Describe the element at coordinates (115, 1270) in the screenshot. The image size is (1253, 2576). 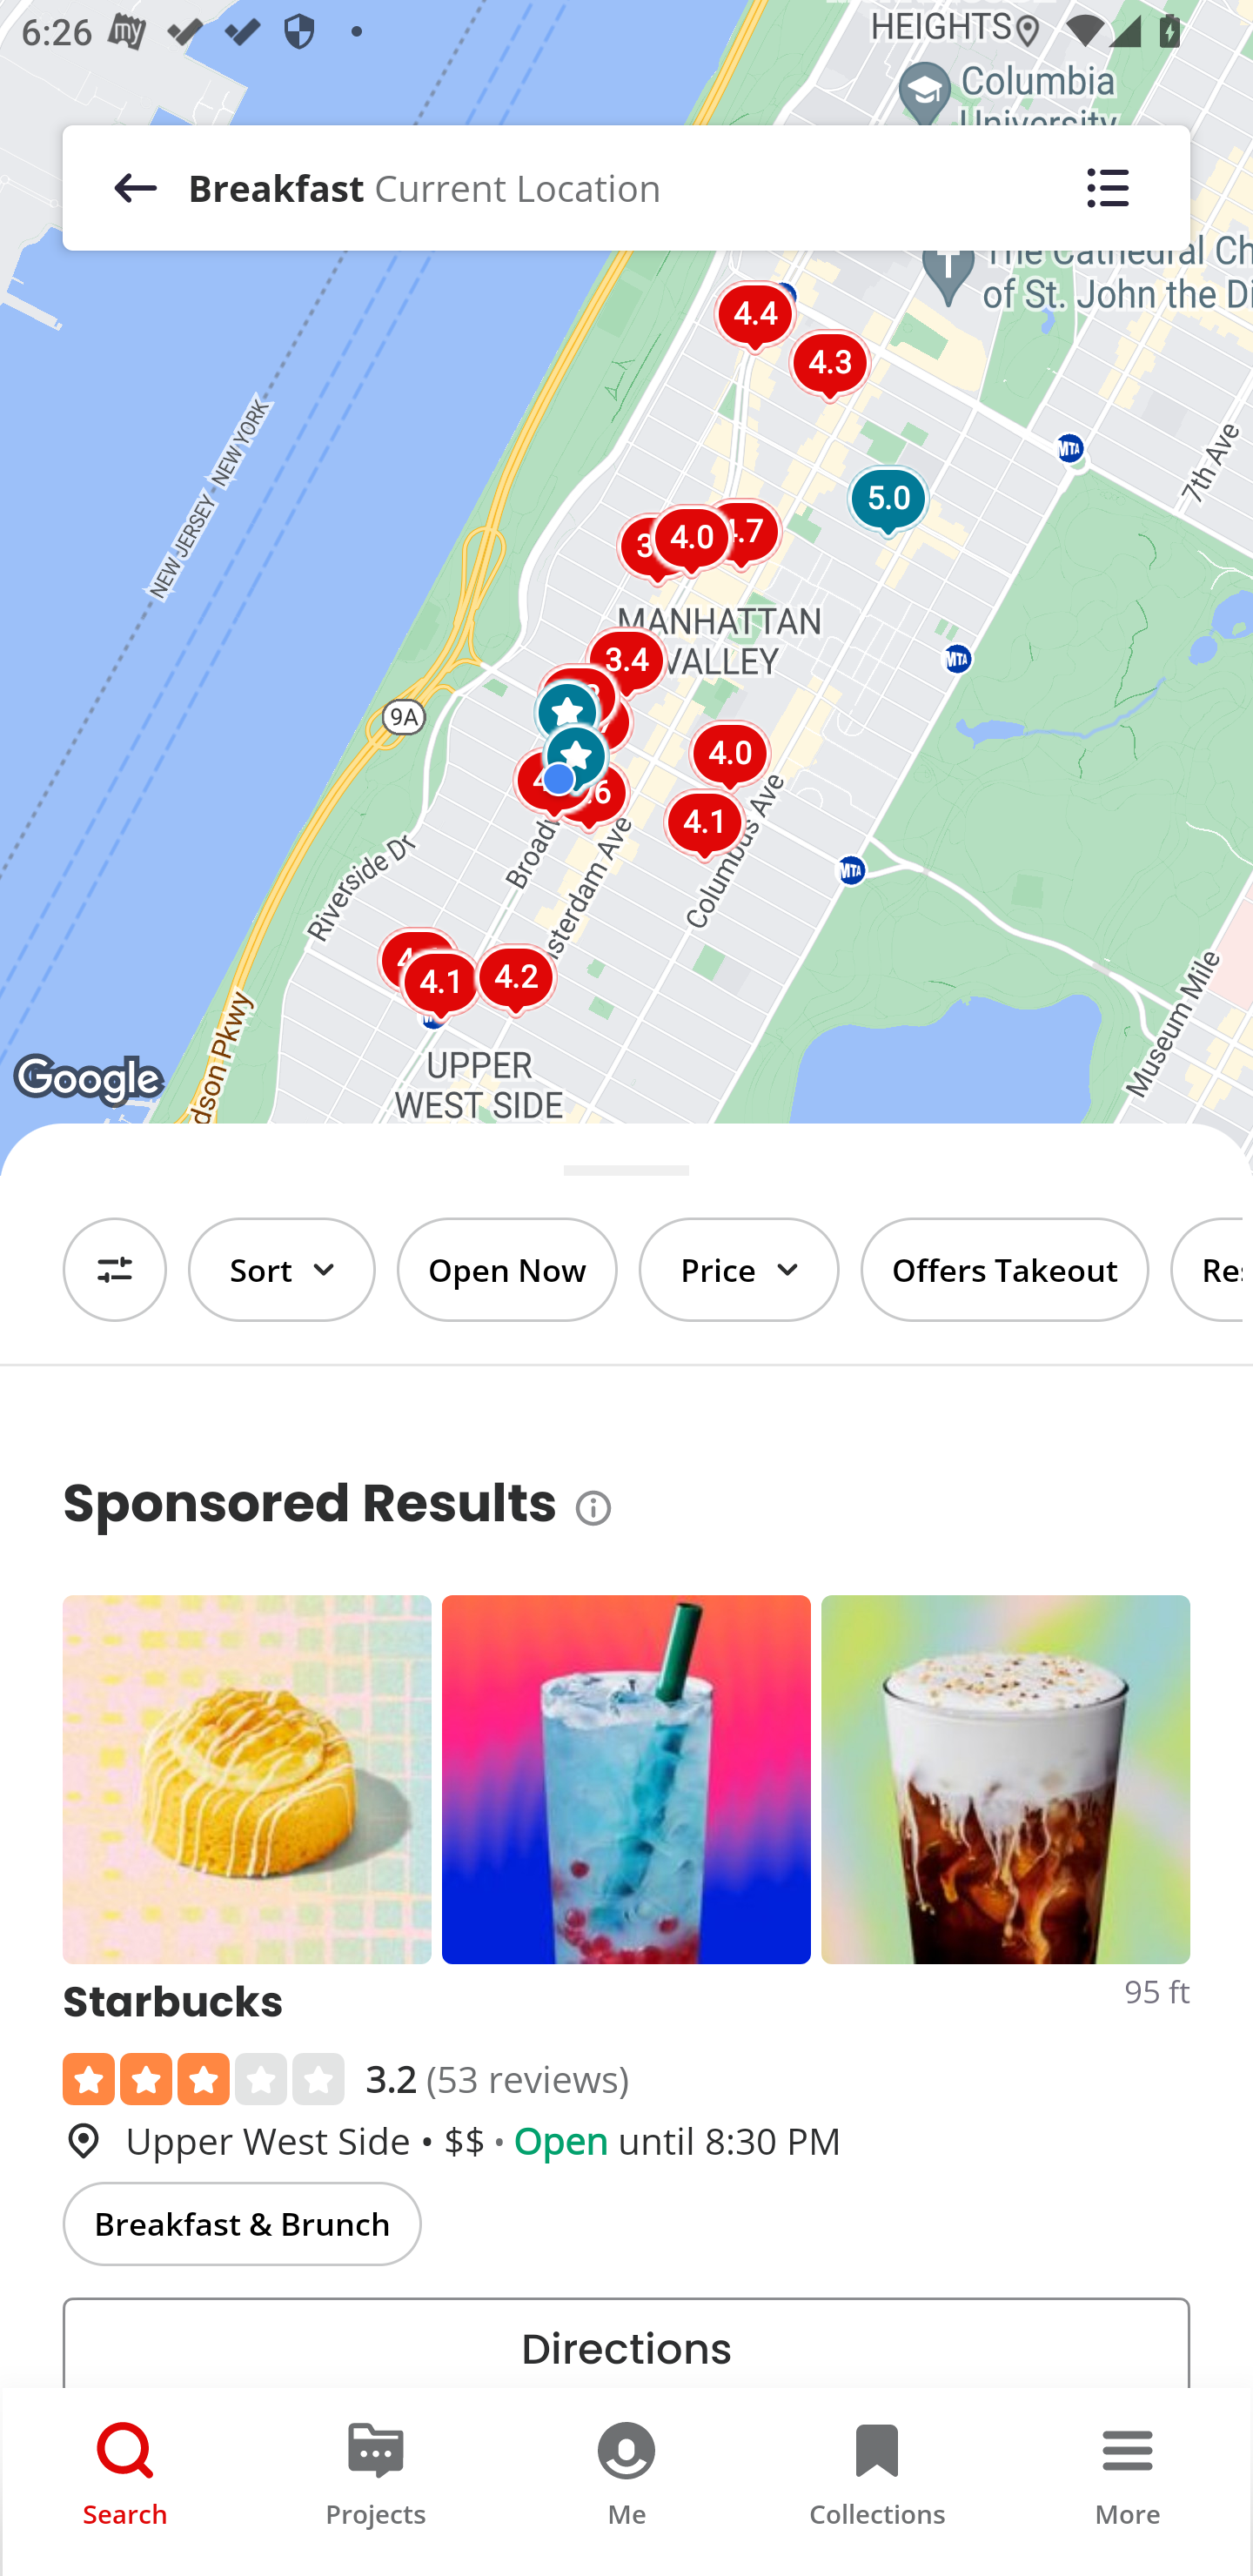
I see `See all filters` at that location.